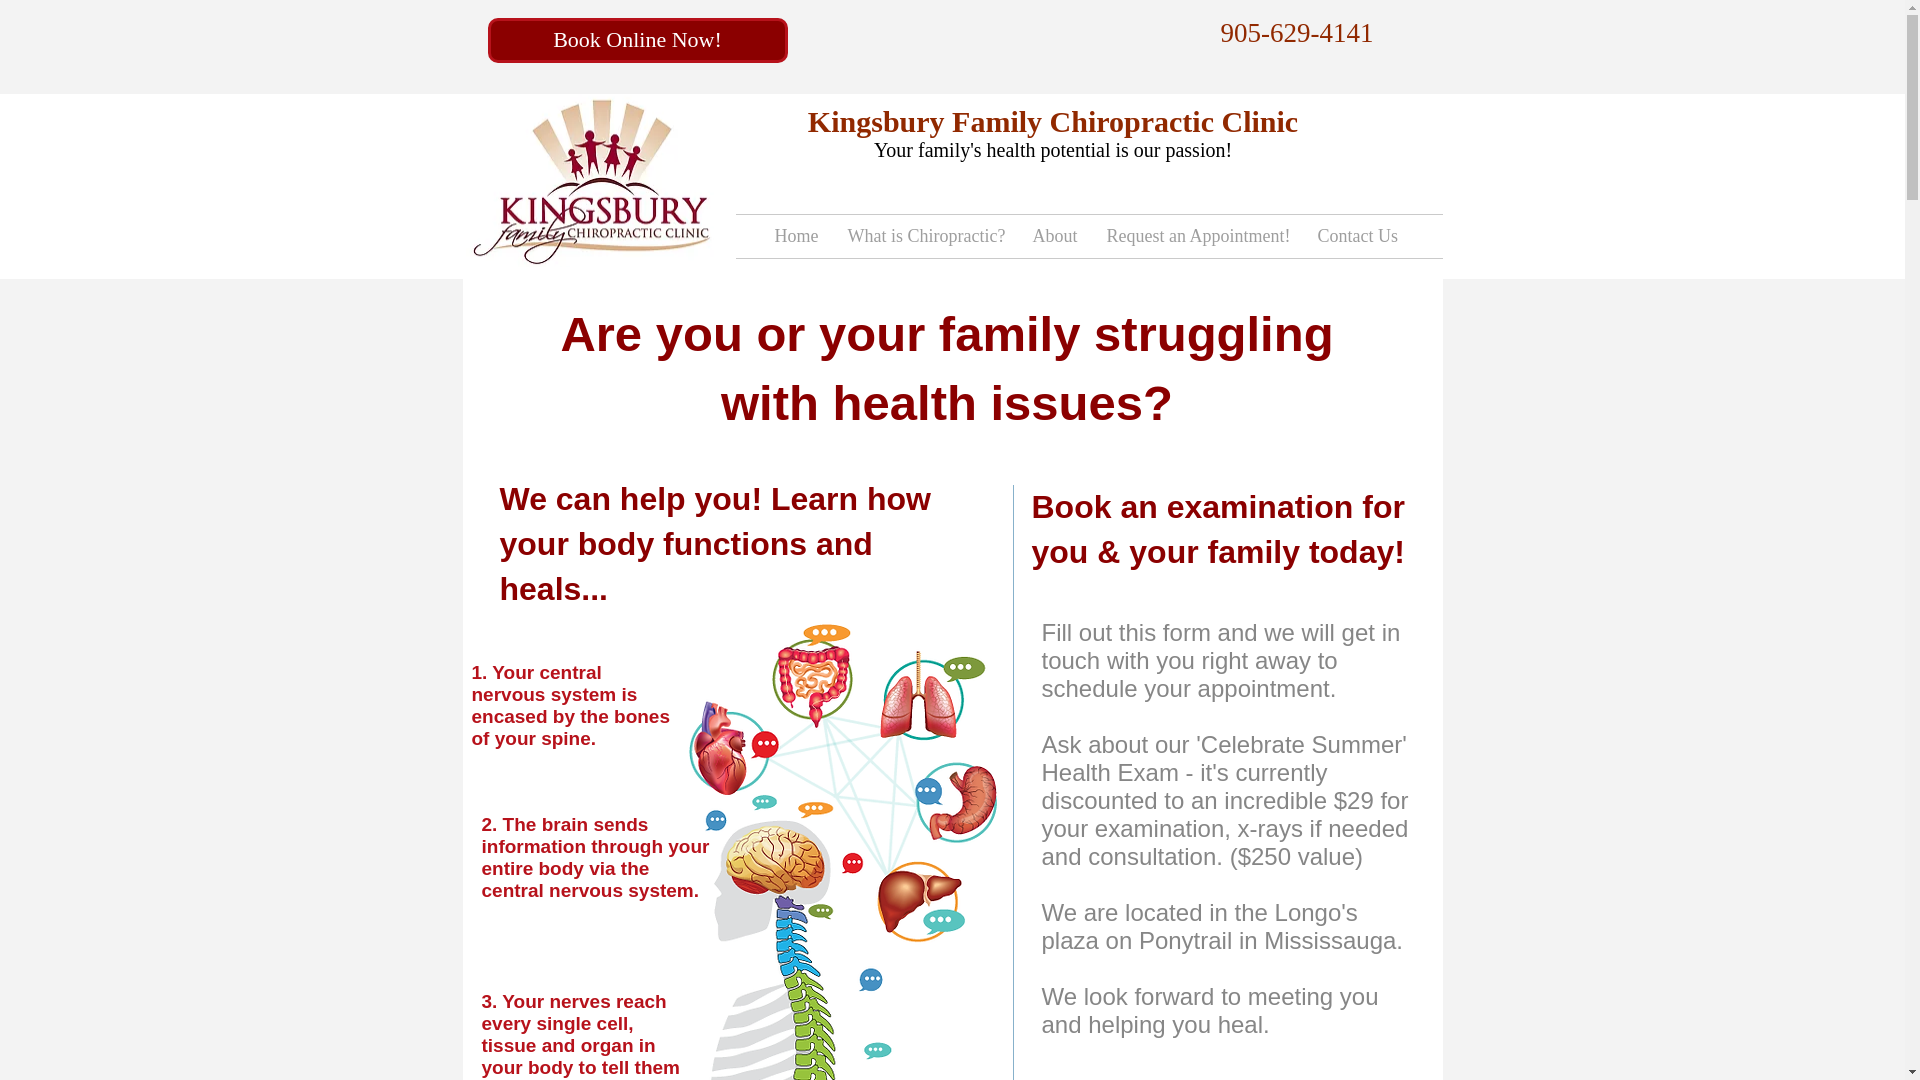 The width and height of the screenshot is (1920, 1080). What do you see at coordinates (1198, 236) in the screenshot?
I see `Request an Appointment!` at bounding box center [1198, 236].